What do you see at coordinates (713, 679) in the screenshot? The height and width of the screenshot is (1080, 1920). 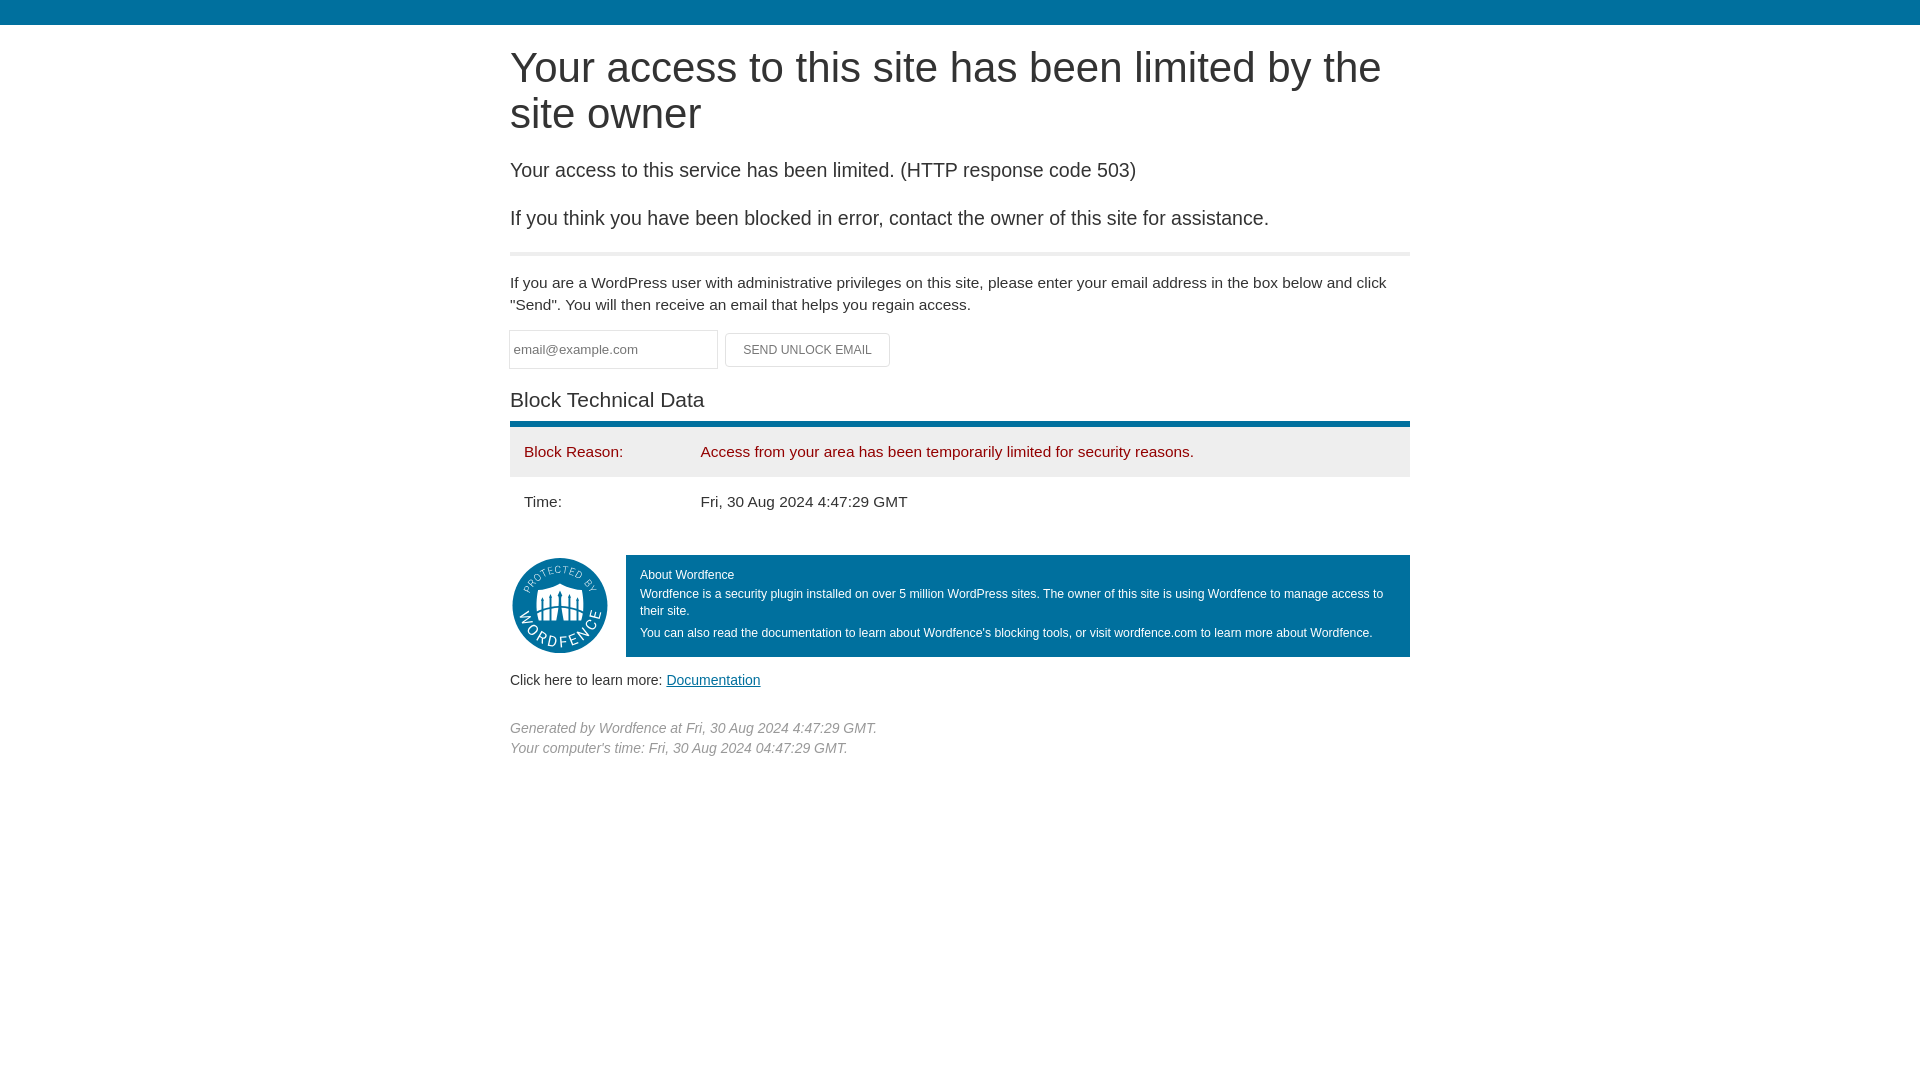 I see `Documentation` at bounding box center [713, 679].